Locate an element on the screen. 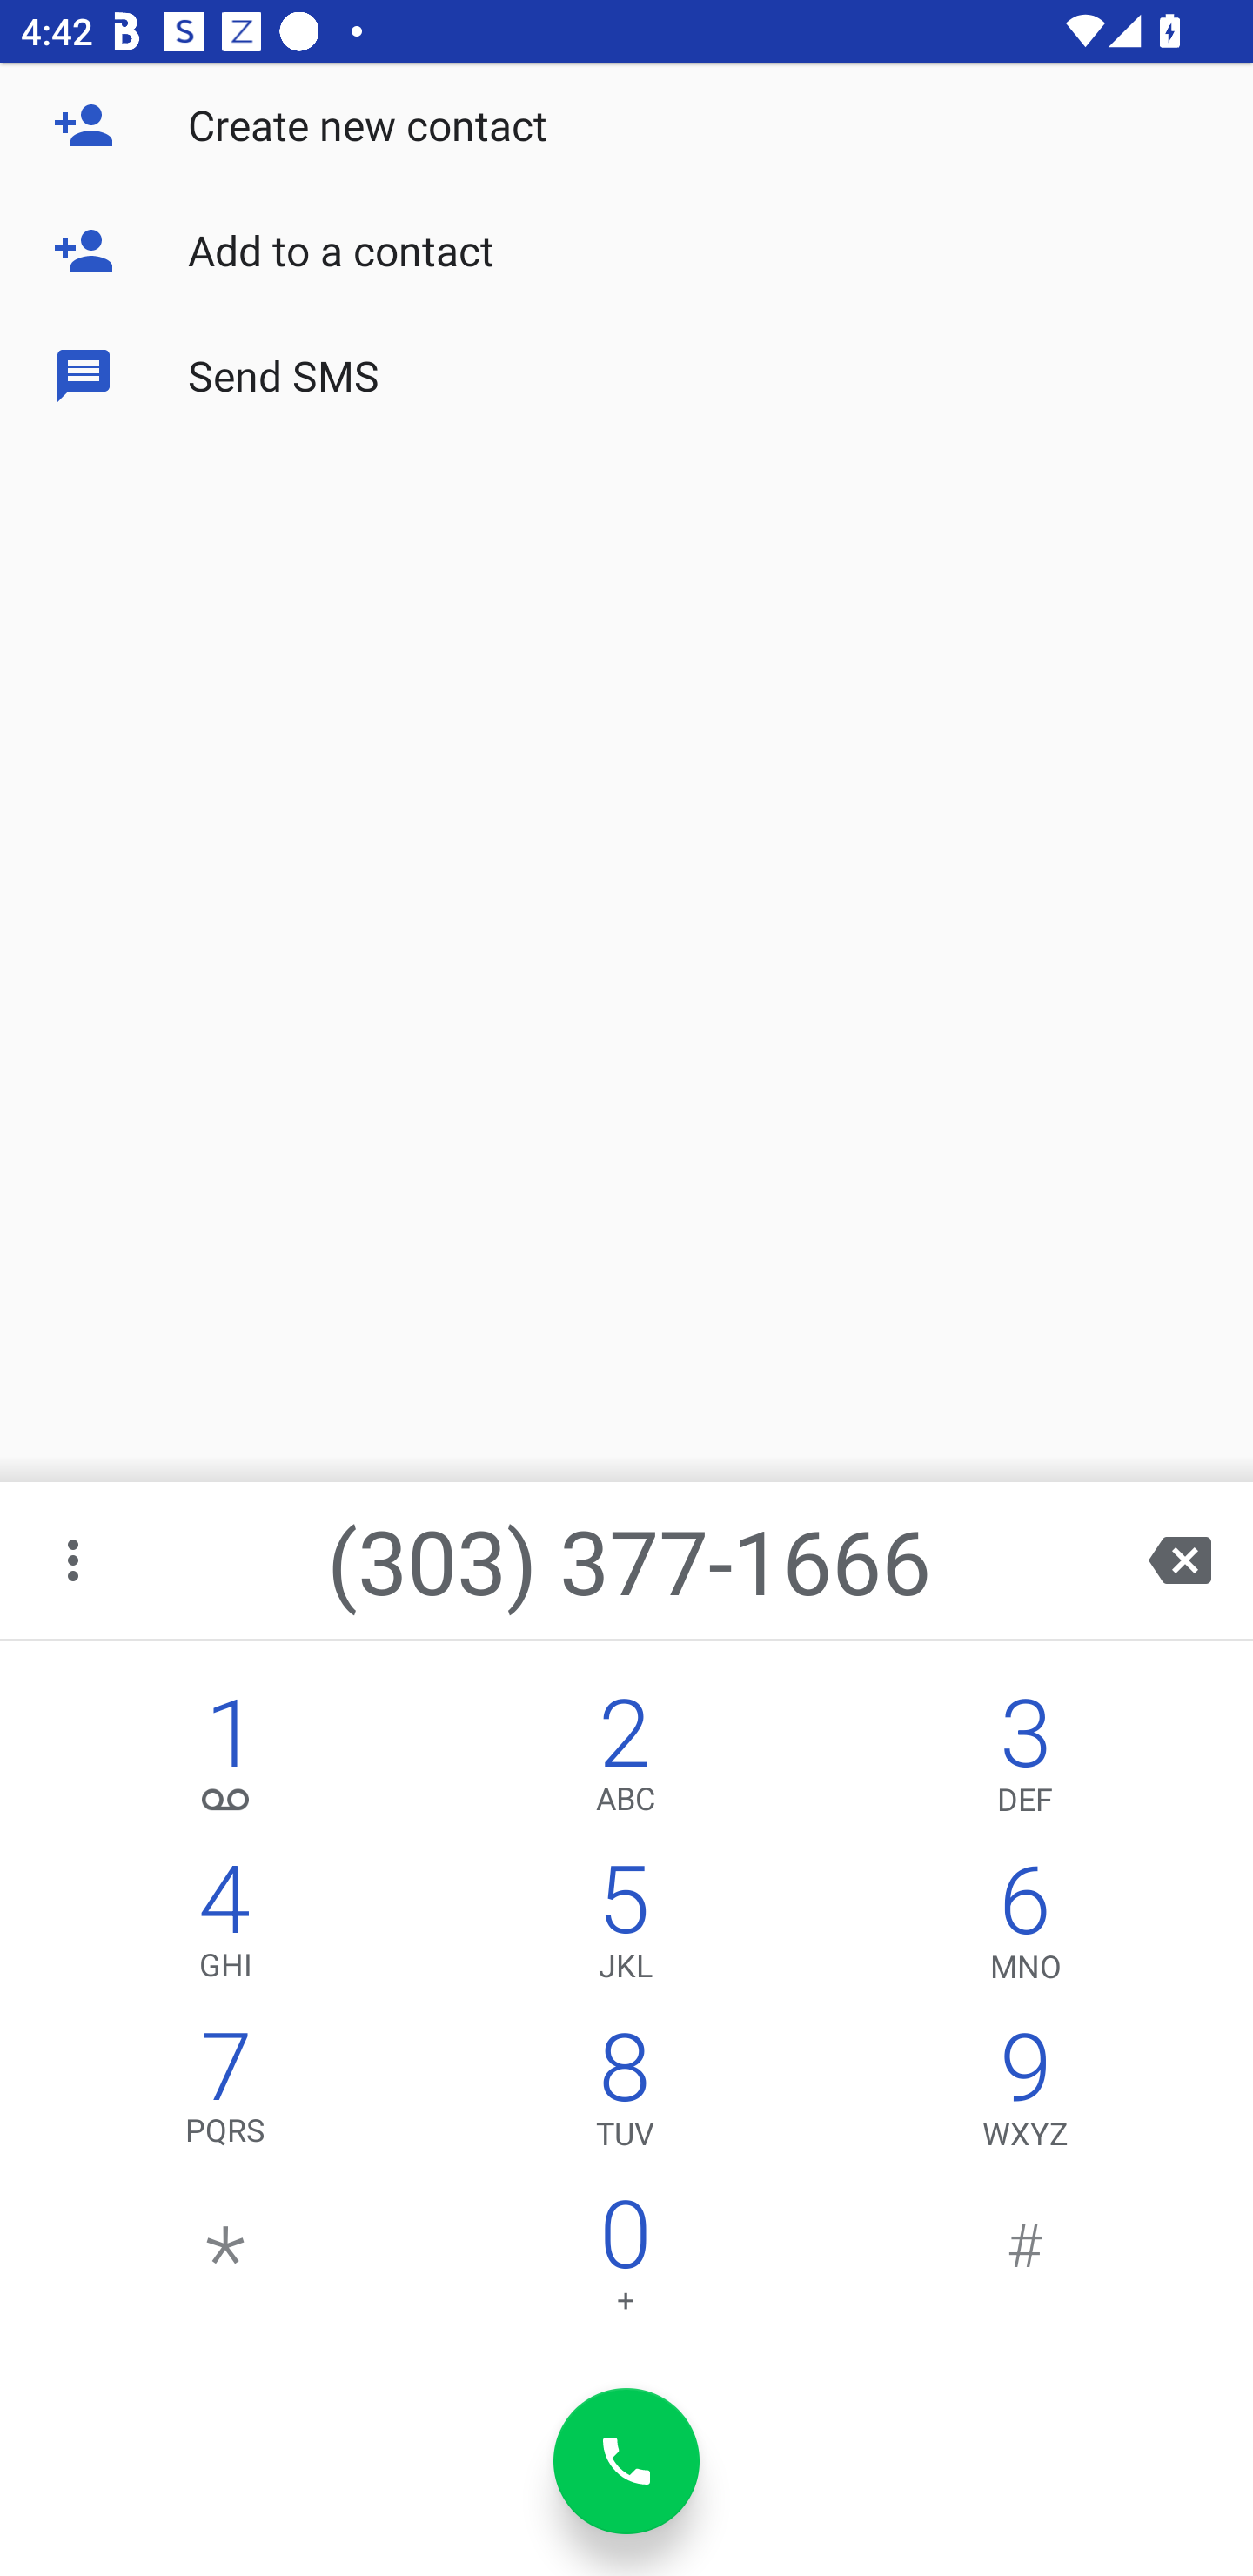  3,DEF 3 DEF is located at coordinates (1025, 1760).